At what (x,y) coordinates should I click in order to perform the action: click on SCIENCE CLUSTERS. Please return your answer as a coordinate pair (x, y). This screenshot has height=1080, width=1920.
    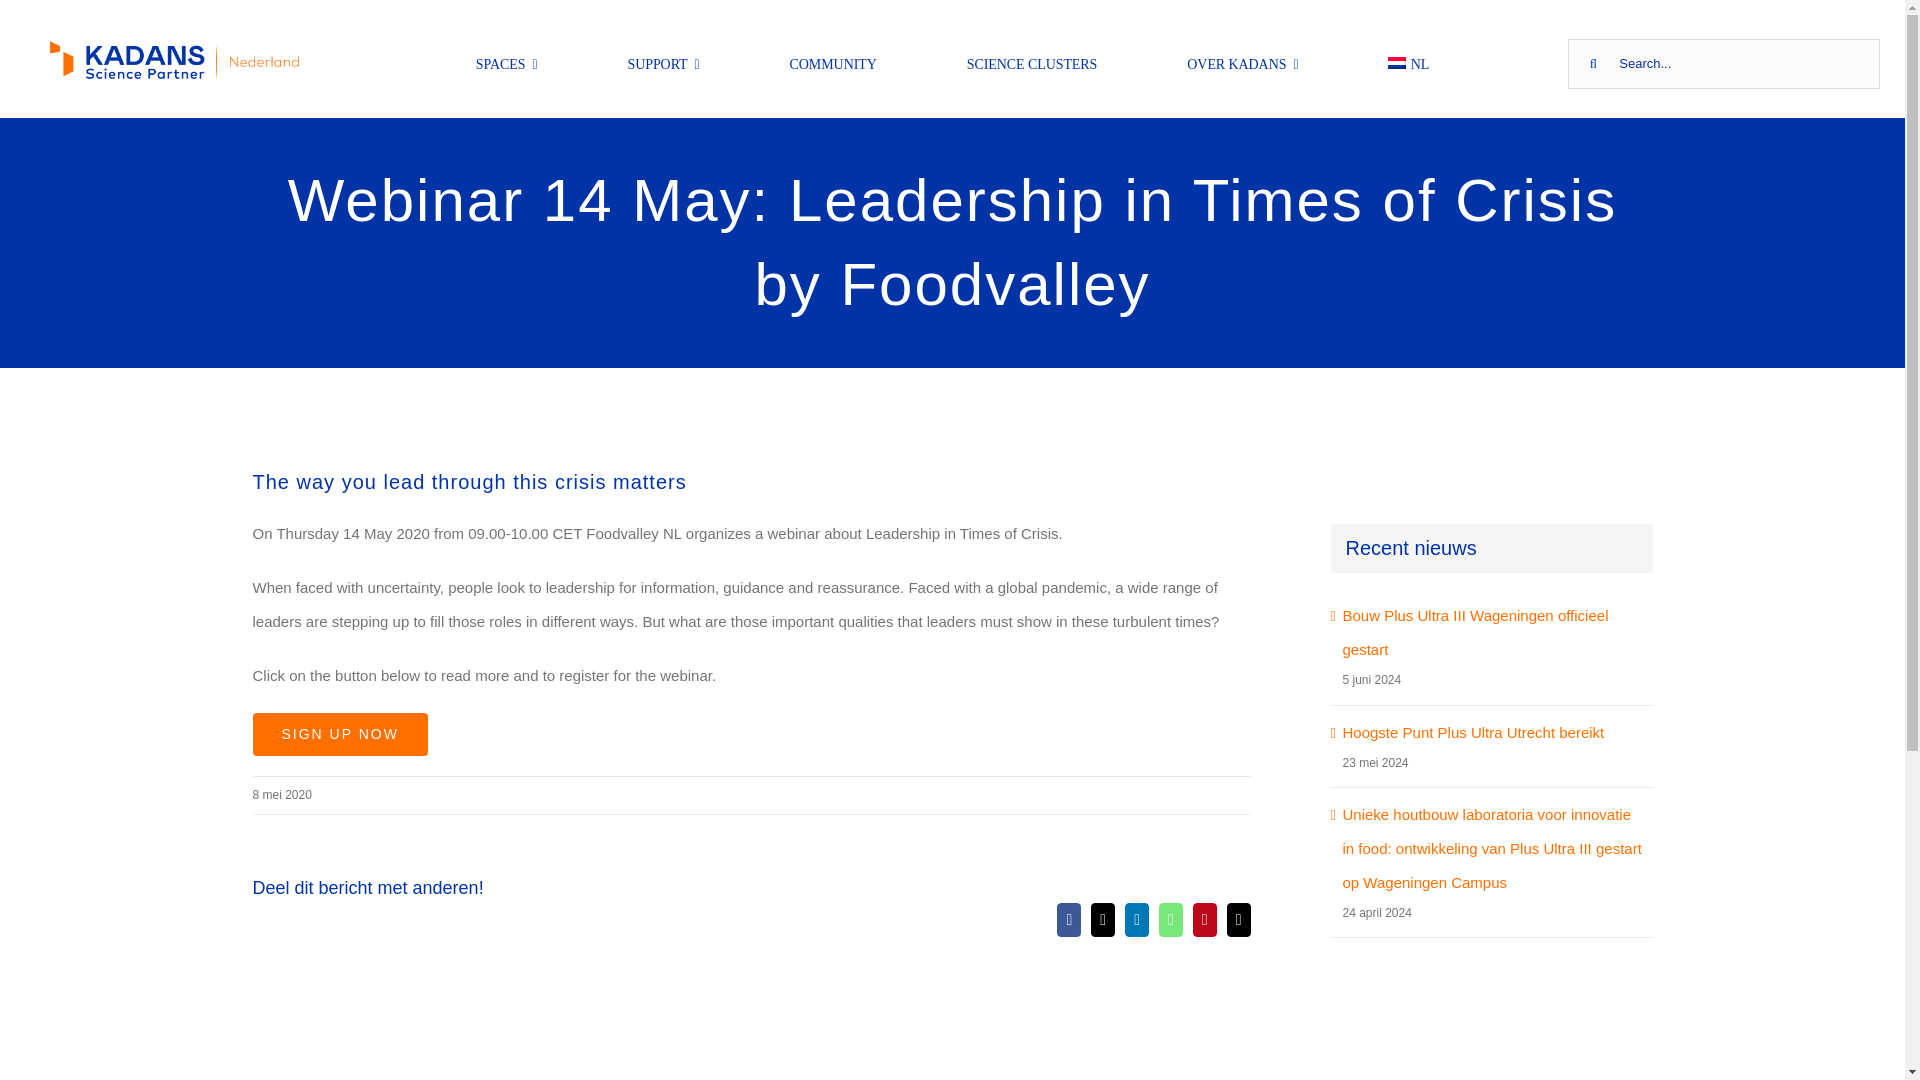
    Looking at the image, I should click on (1032, 63).